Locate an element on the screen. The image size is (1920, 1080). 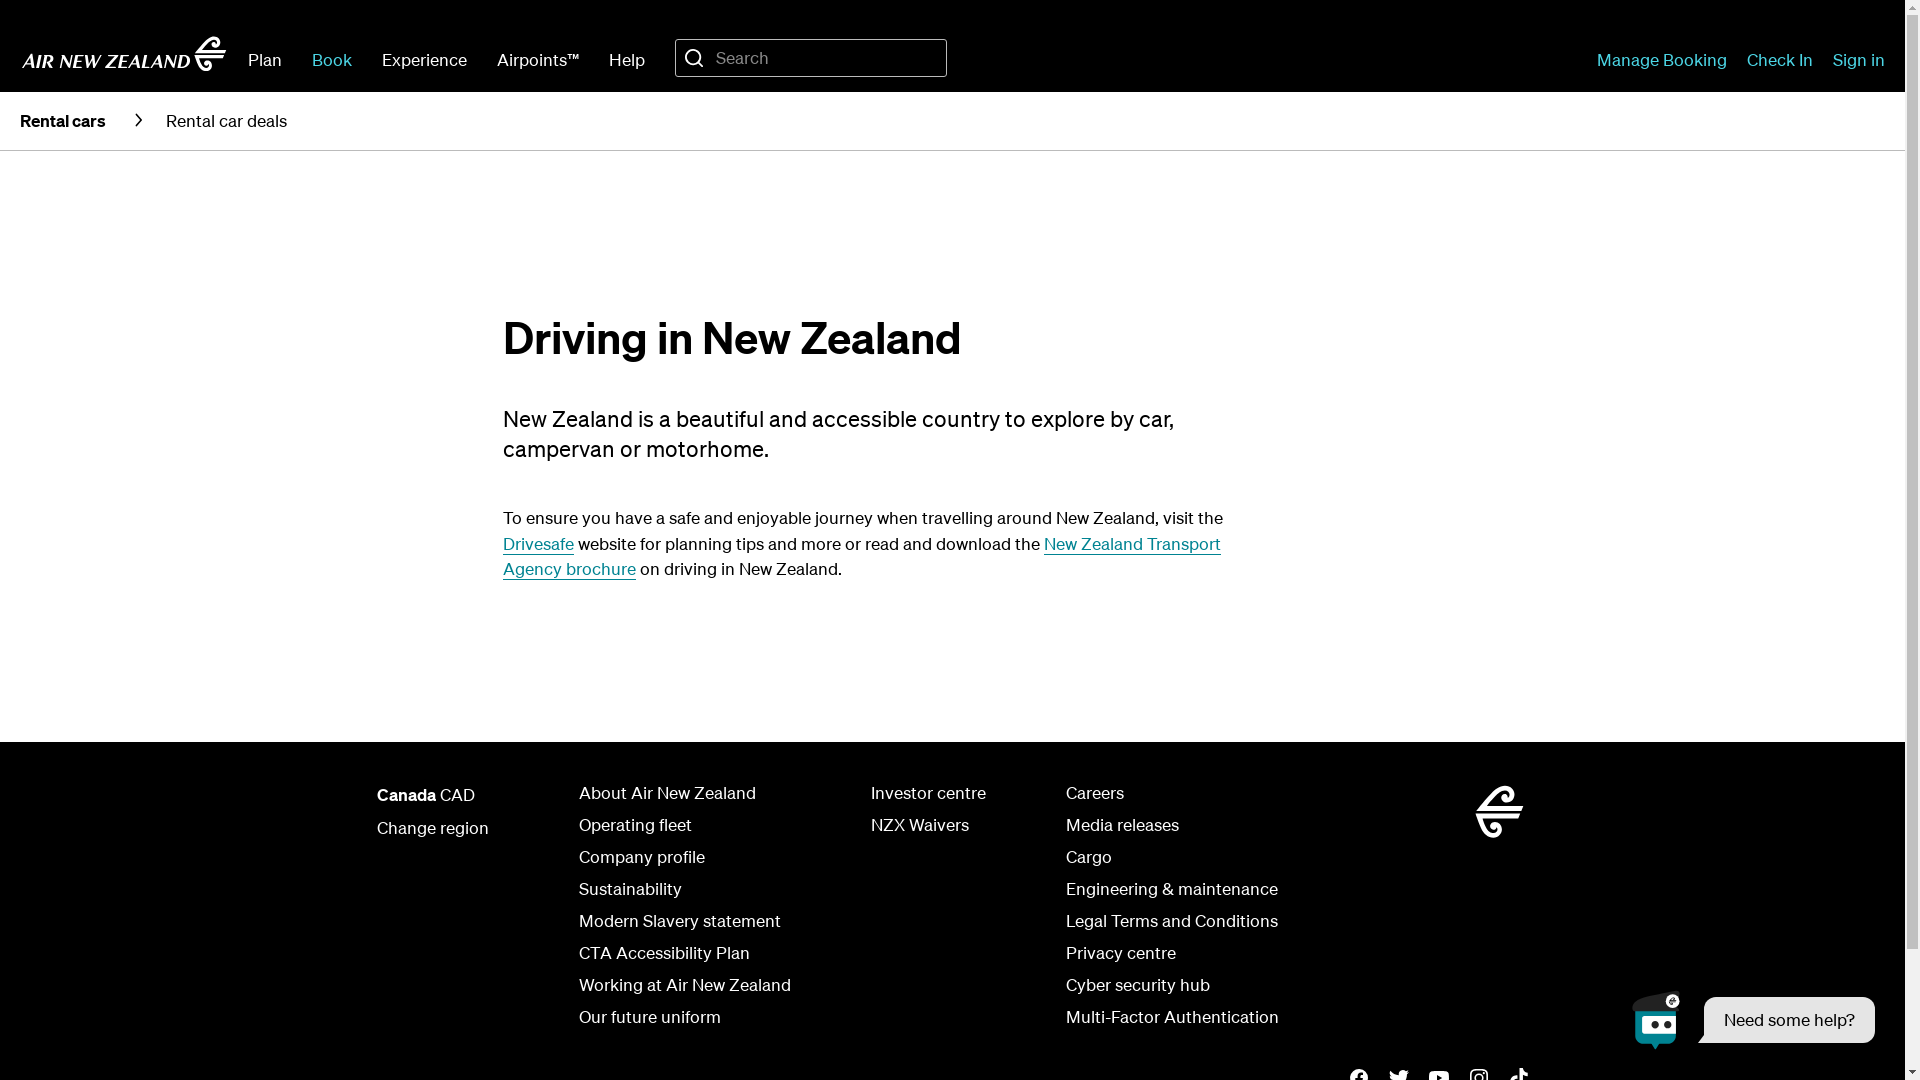
Rental cars is located at coordinates (63, 120).